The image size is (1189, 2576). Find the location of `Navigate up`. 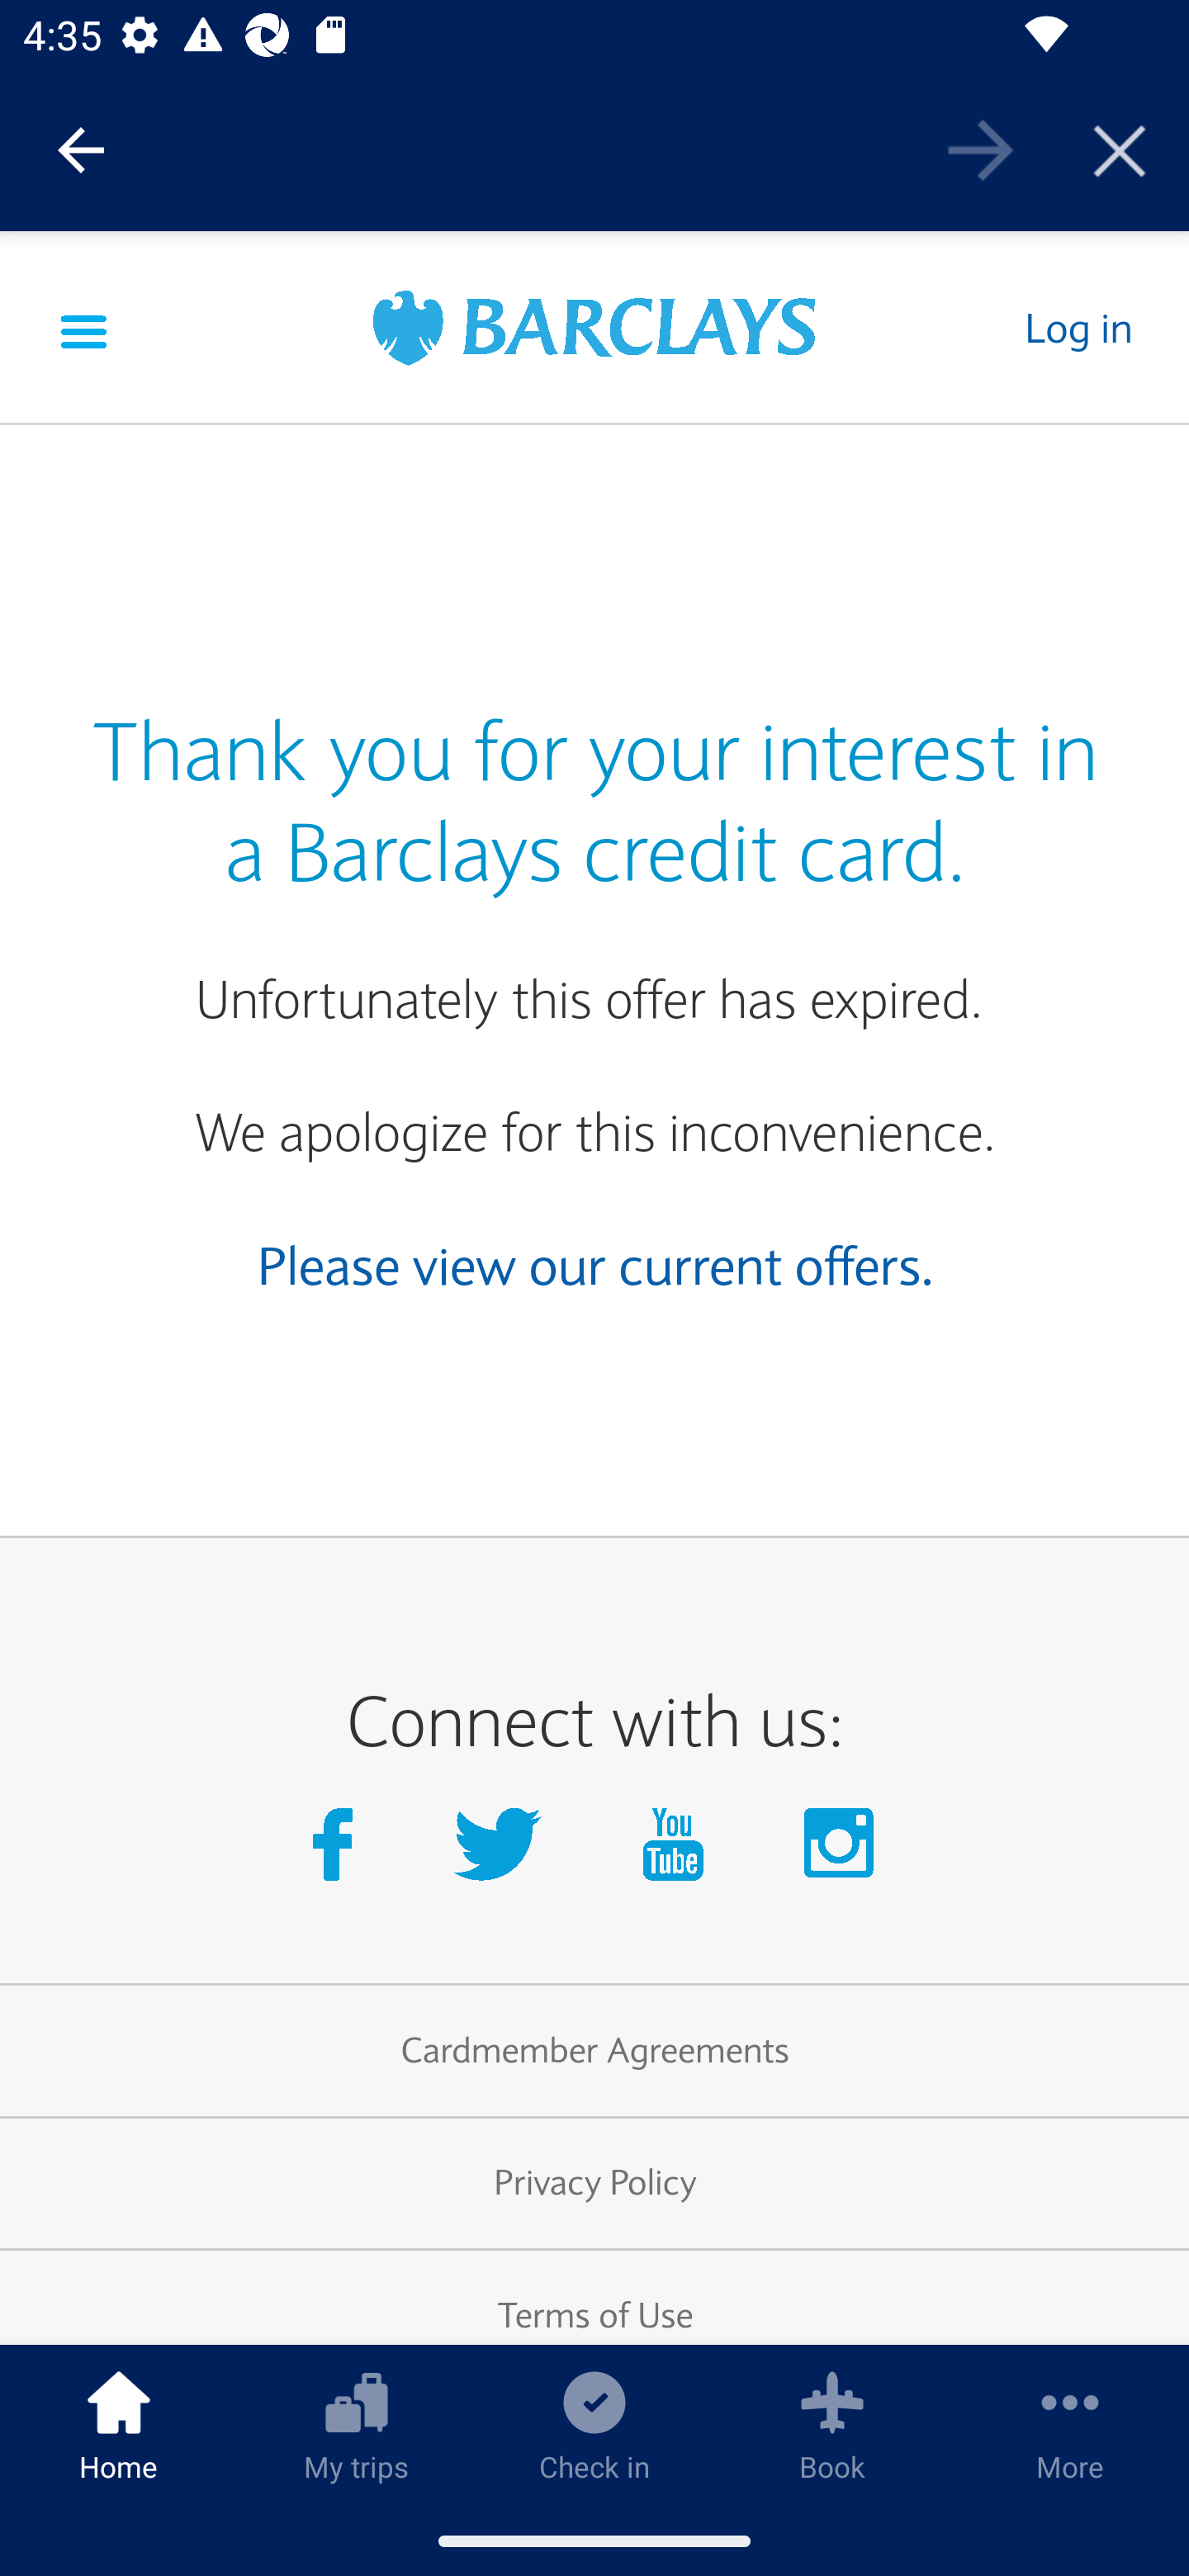

Navigate up is located at coordinates (81, 150).